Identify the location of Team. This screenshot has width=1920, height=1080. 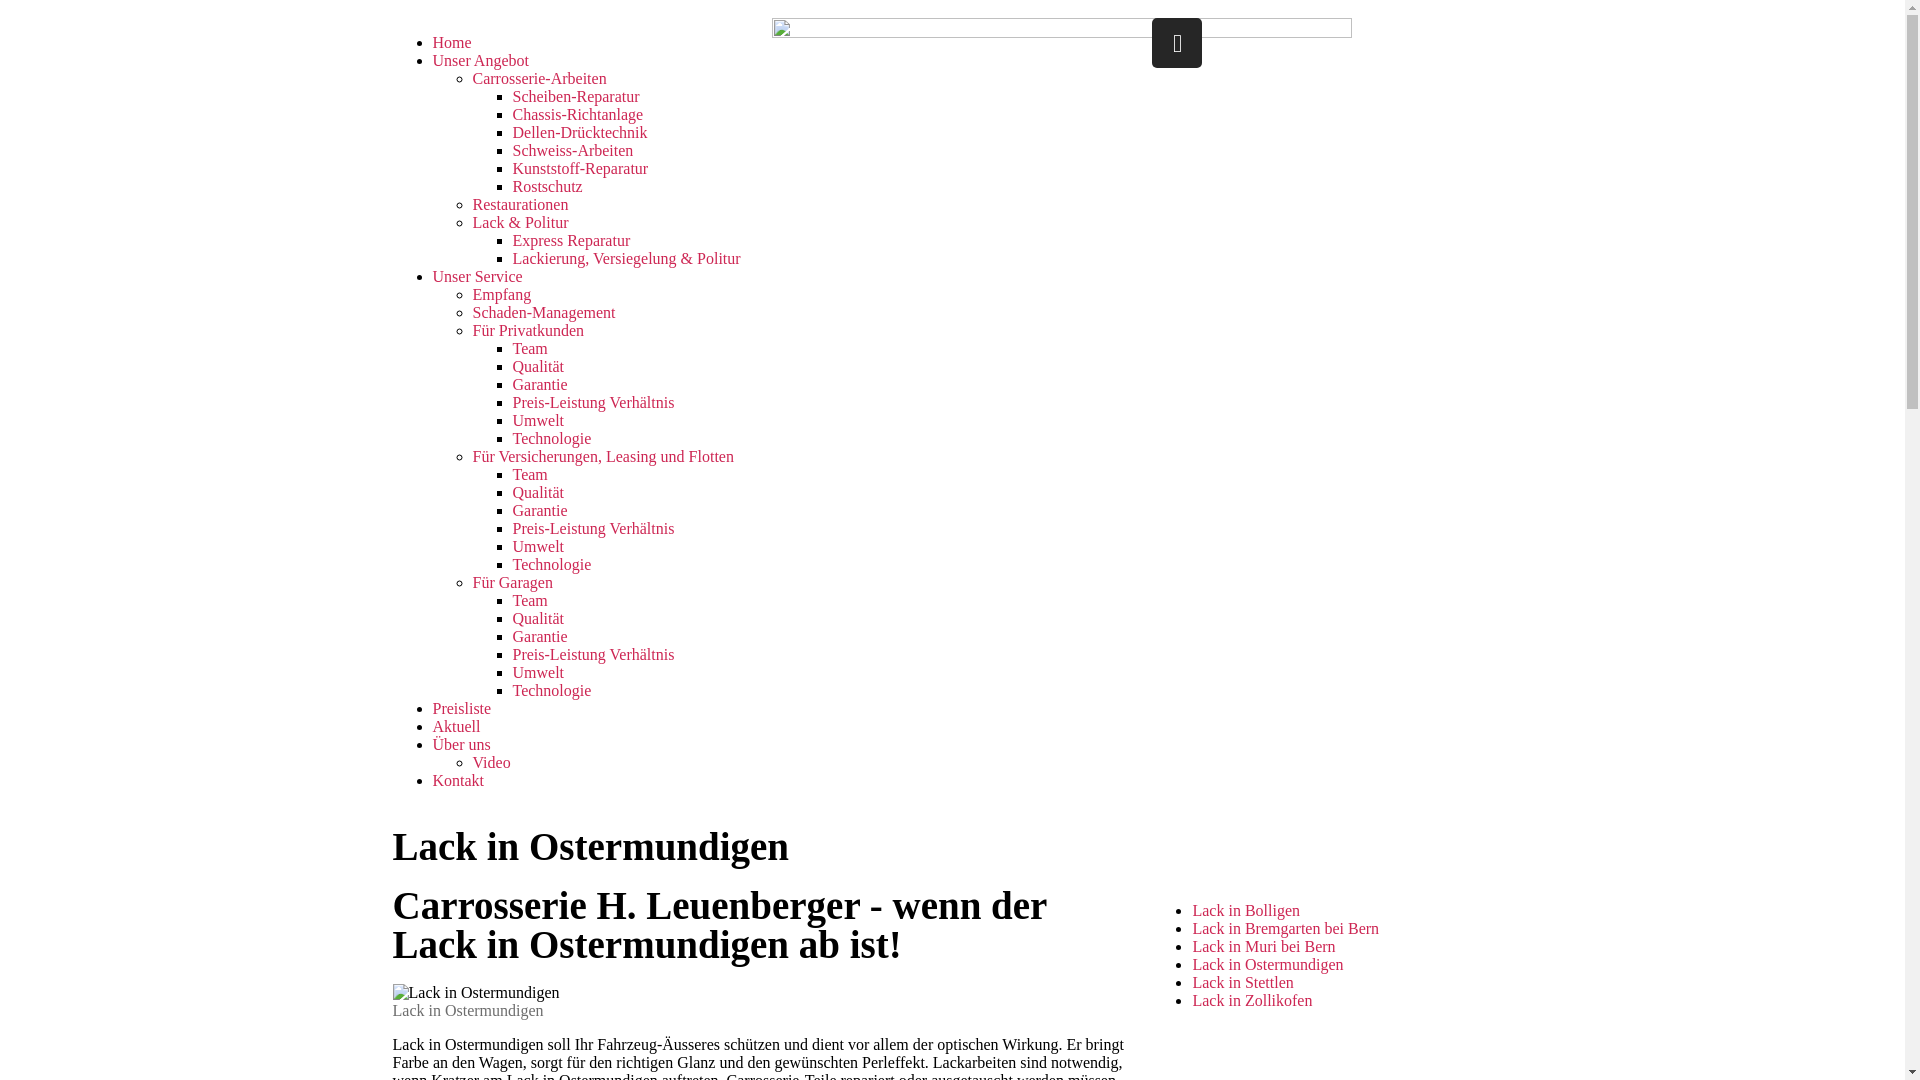
(530, 348).